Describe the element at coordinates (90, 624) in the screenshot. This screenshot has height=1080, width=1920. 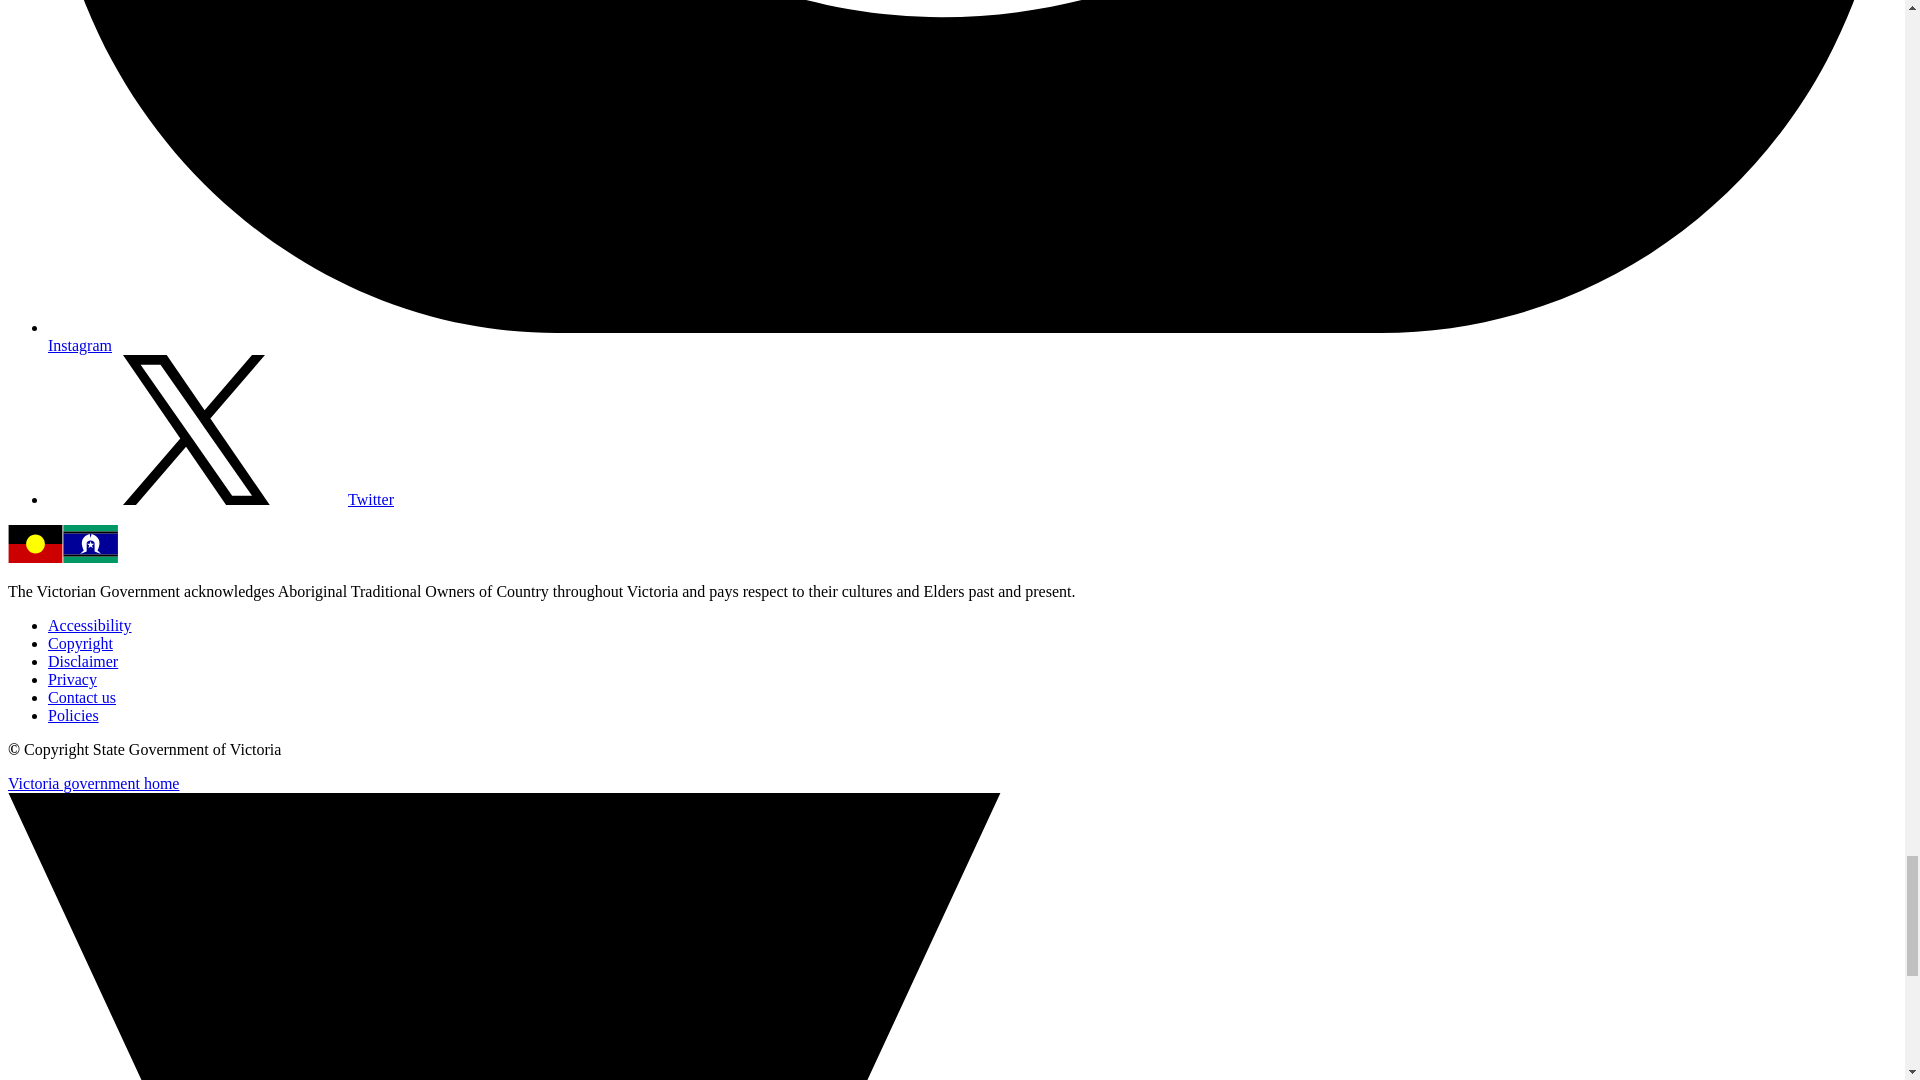
I see `Accessibility` at that location.